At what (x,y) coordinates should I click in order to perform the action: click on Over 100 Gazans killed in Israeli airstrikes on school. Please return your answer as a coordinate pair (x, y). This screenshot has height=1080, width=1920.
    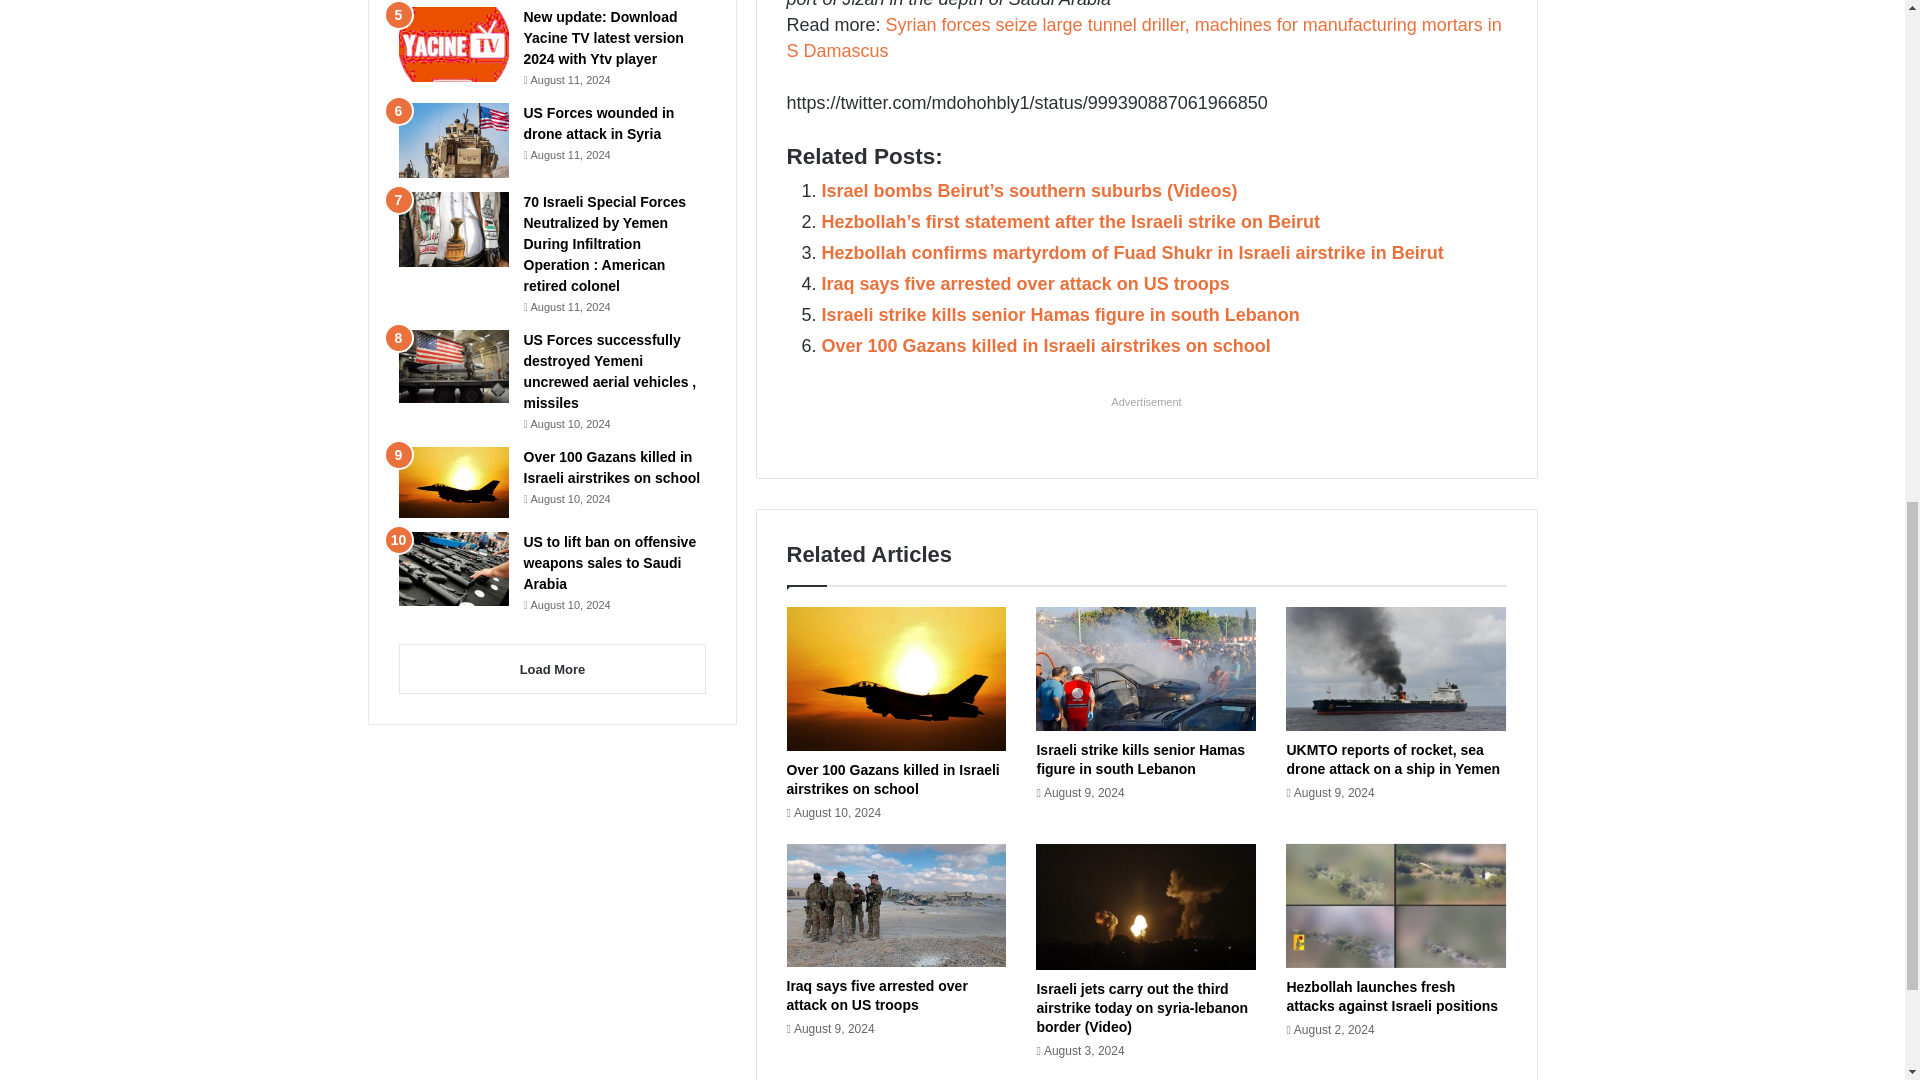
    Looking at the image, I should click on (1046, 346).